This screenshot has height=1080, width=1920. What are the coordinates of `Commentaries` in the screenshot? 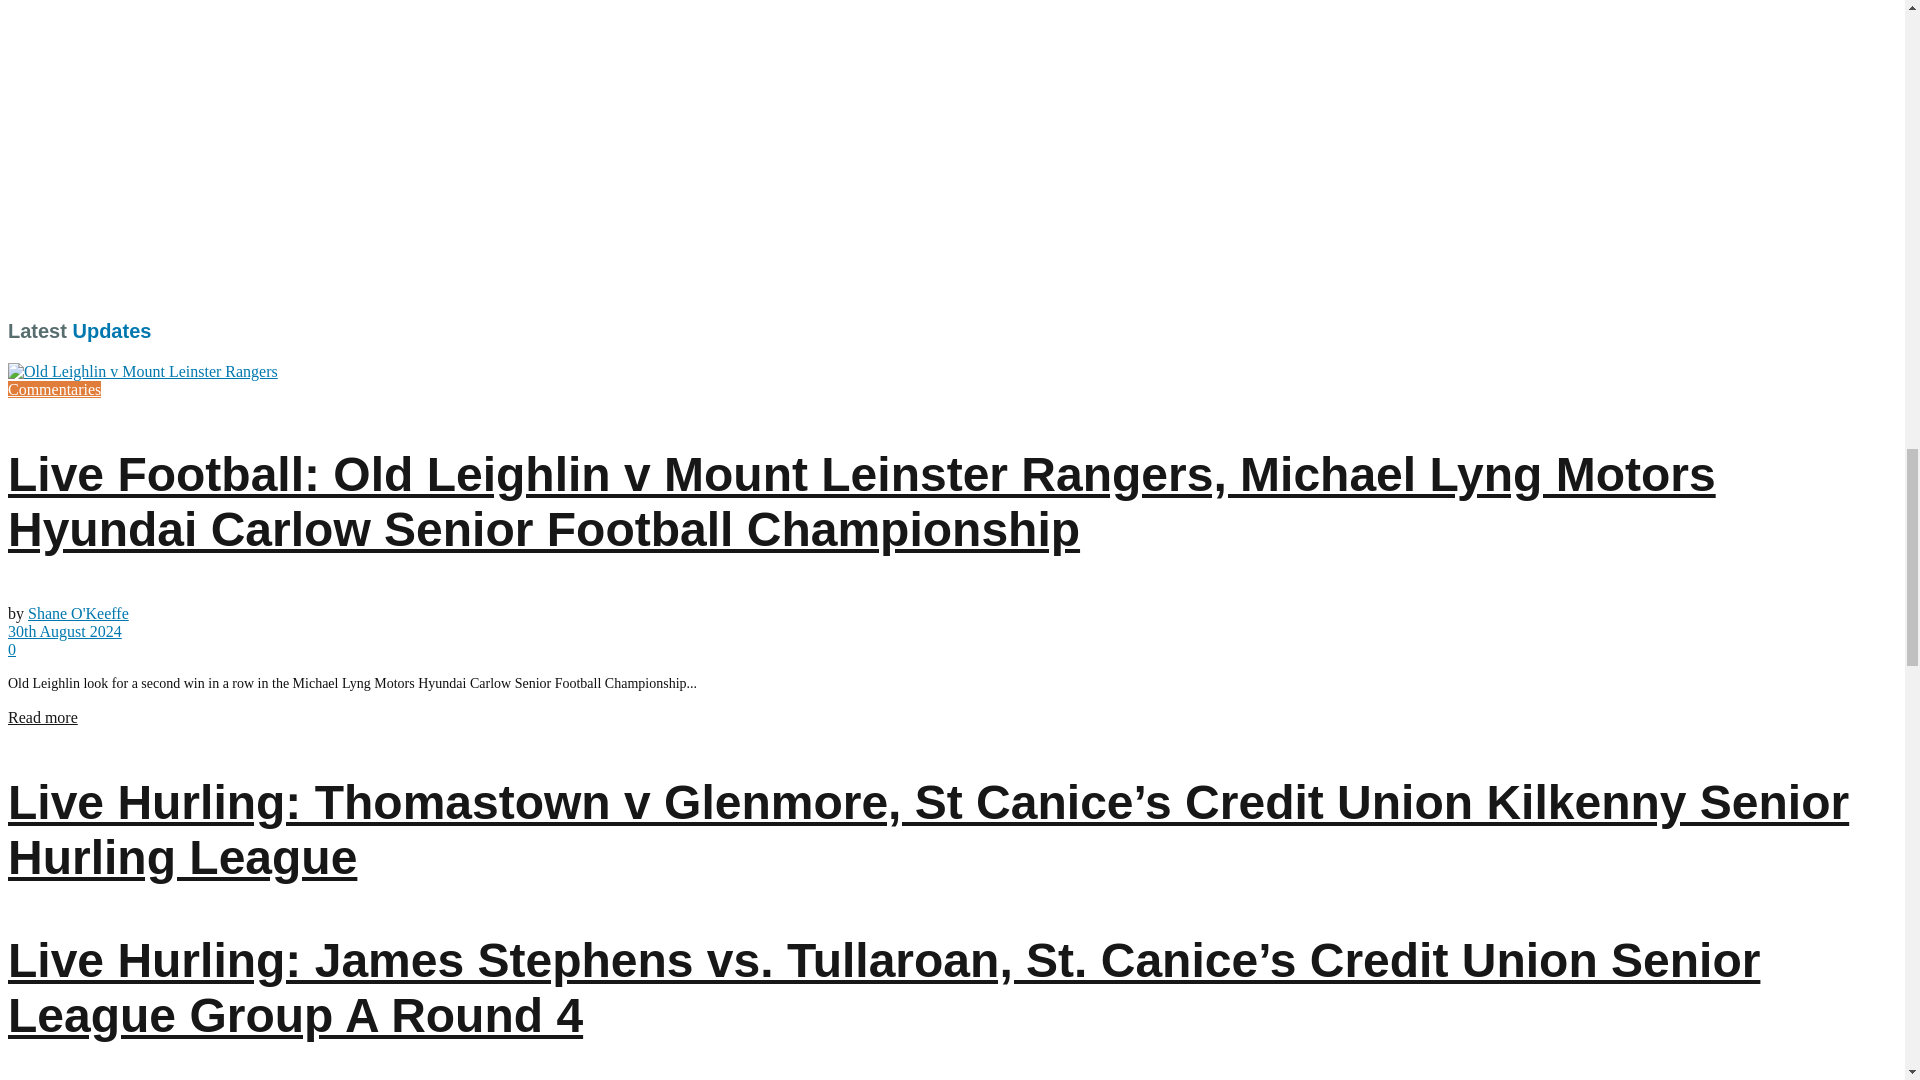 It's located at (54, 390).